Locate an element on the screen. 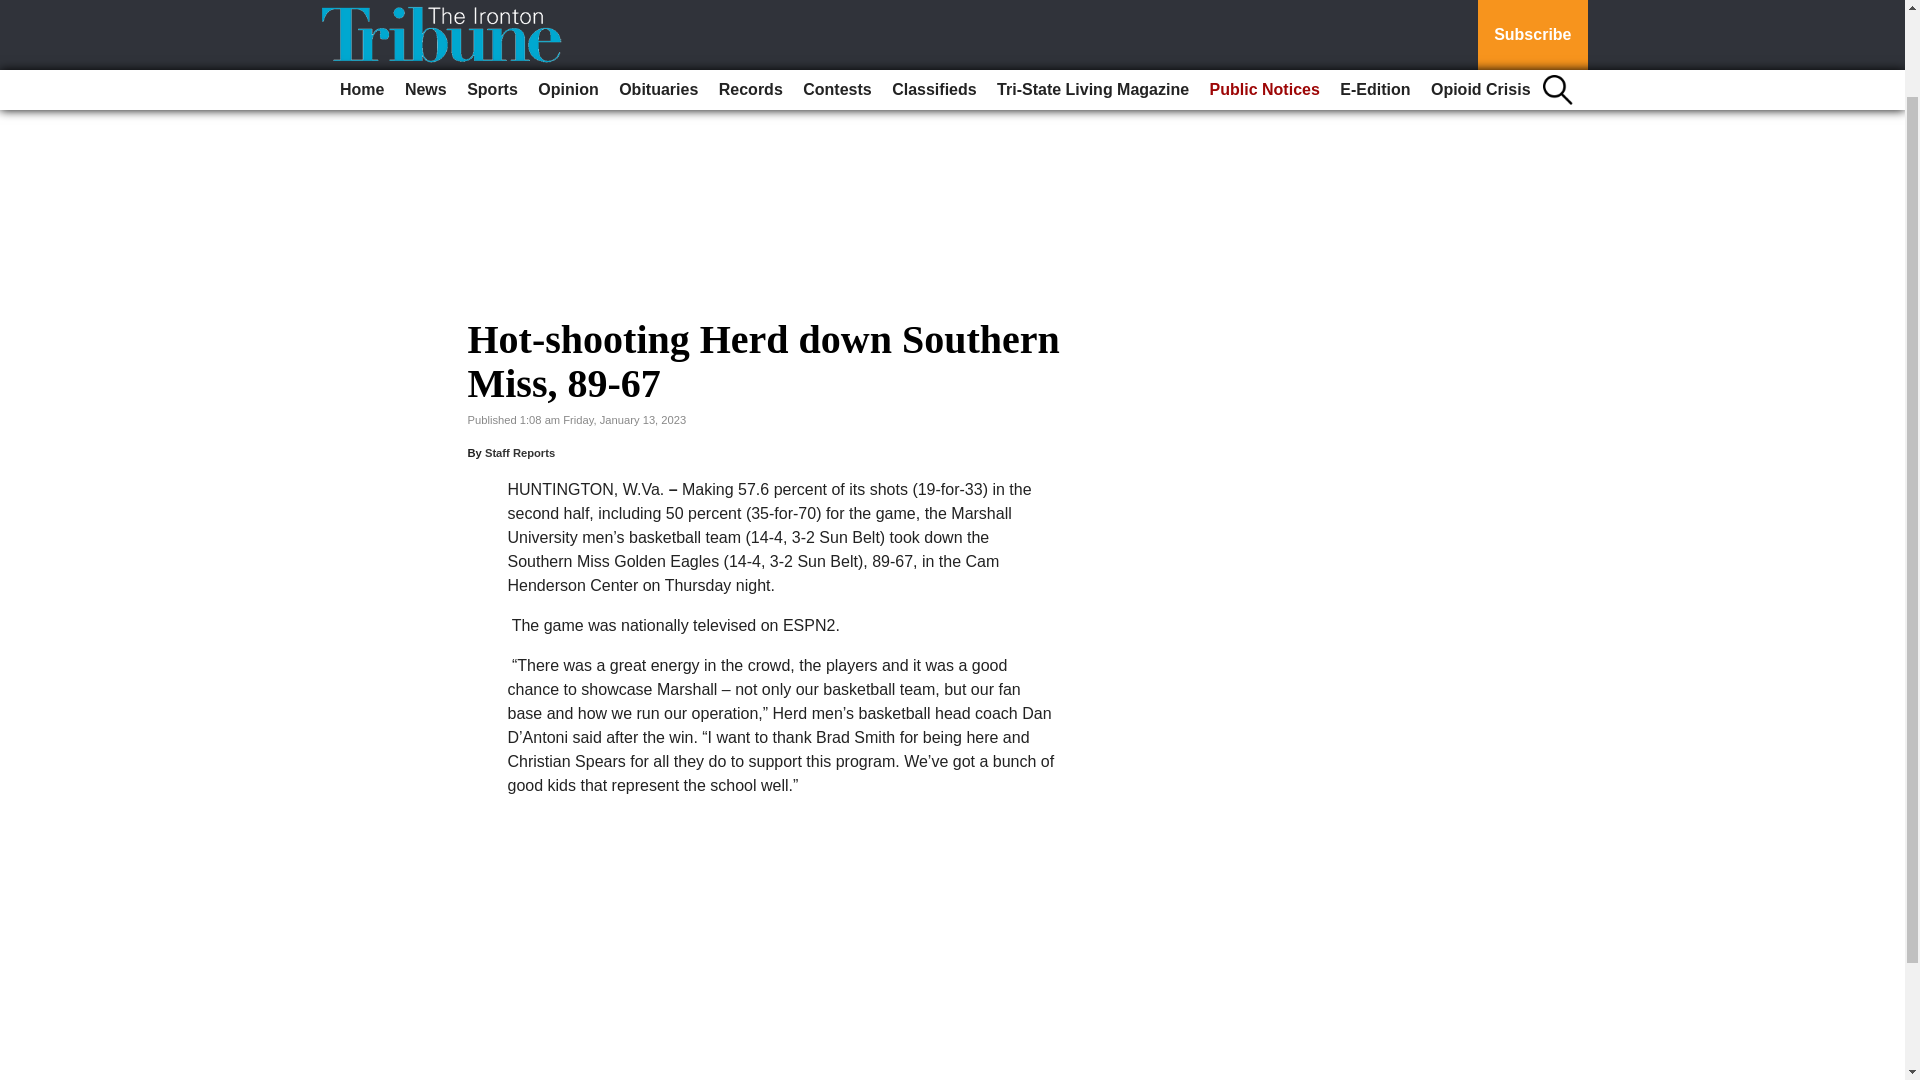  E-Edition is located at coordinates (1375, 3).